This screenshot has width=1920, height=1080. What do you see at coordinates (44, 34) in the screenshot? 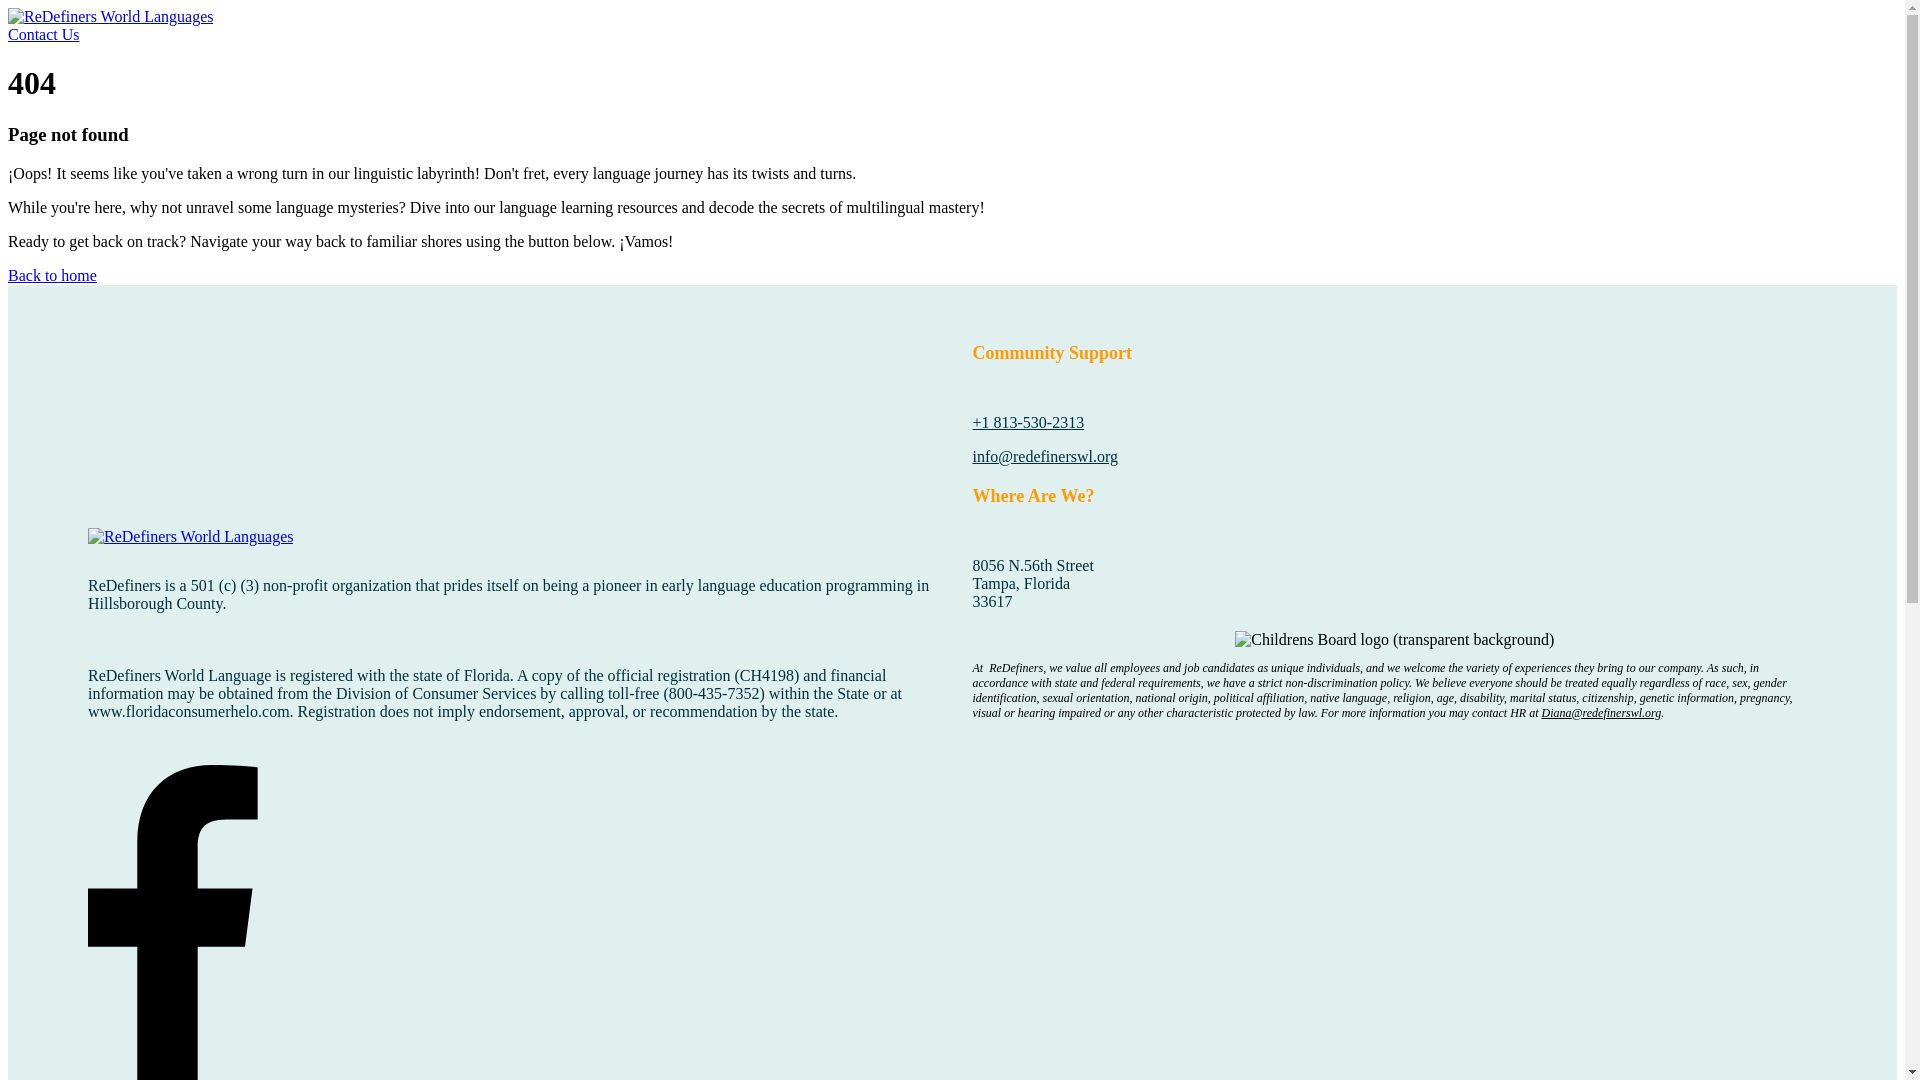
I see `Contact Us` at bounding box center [44, 34].